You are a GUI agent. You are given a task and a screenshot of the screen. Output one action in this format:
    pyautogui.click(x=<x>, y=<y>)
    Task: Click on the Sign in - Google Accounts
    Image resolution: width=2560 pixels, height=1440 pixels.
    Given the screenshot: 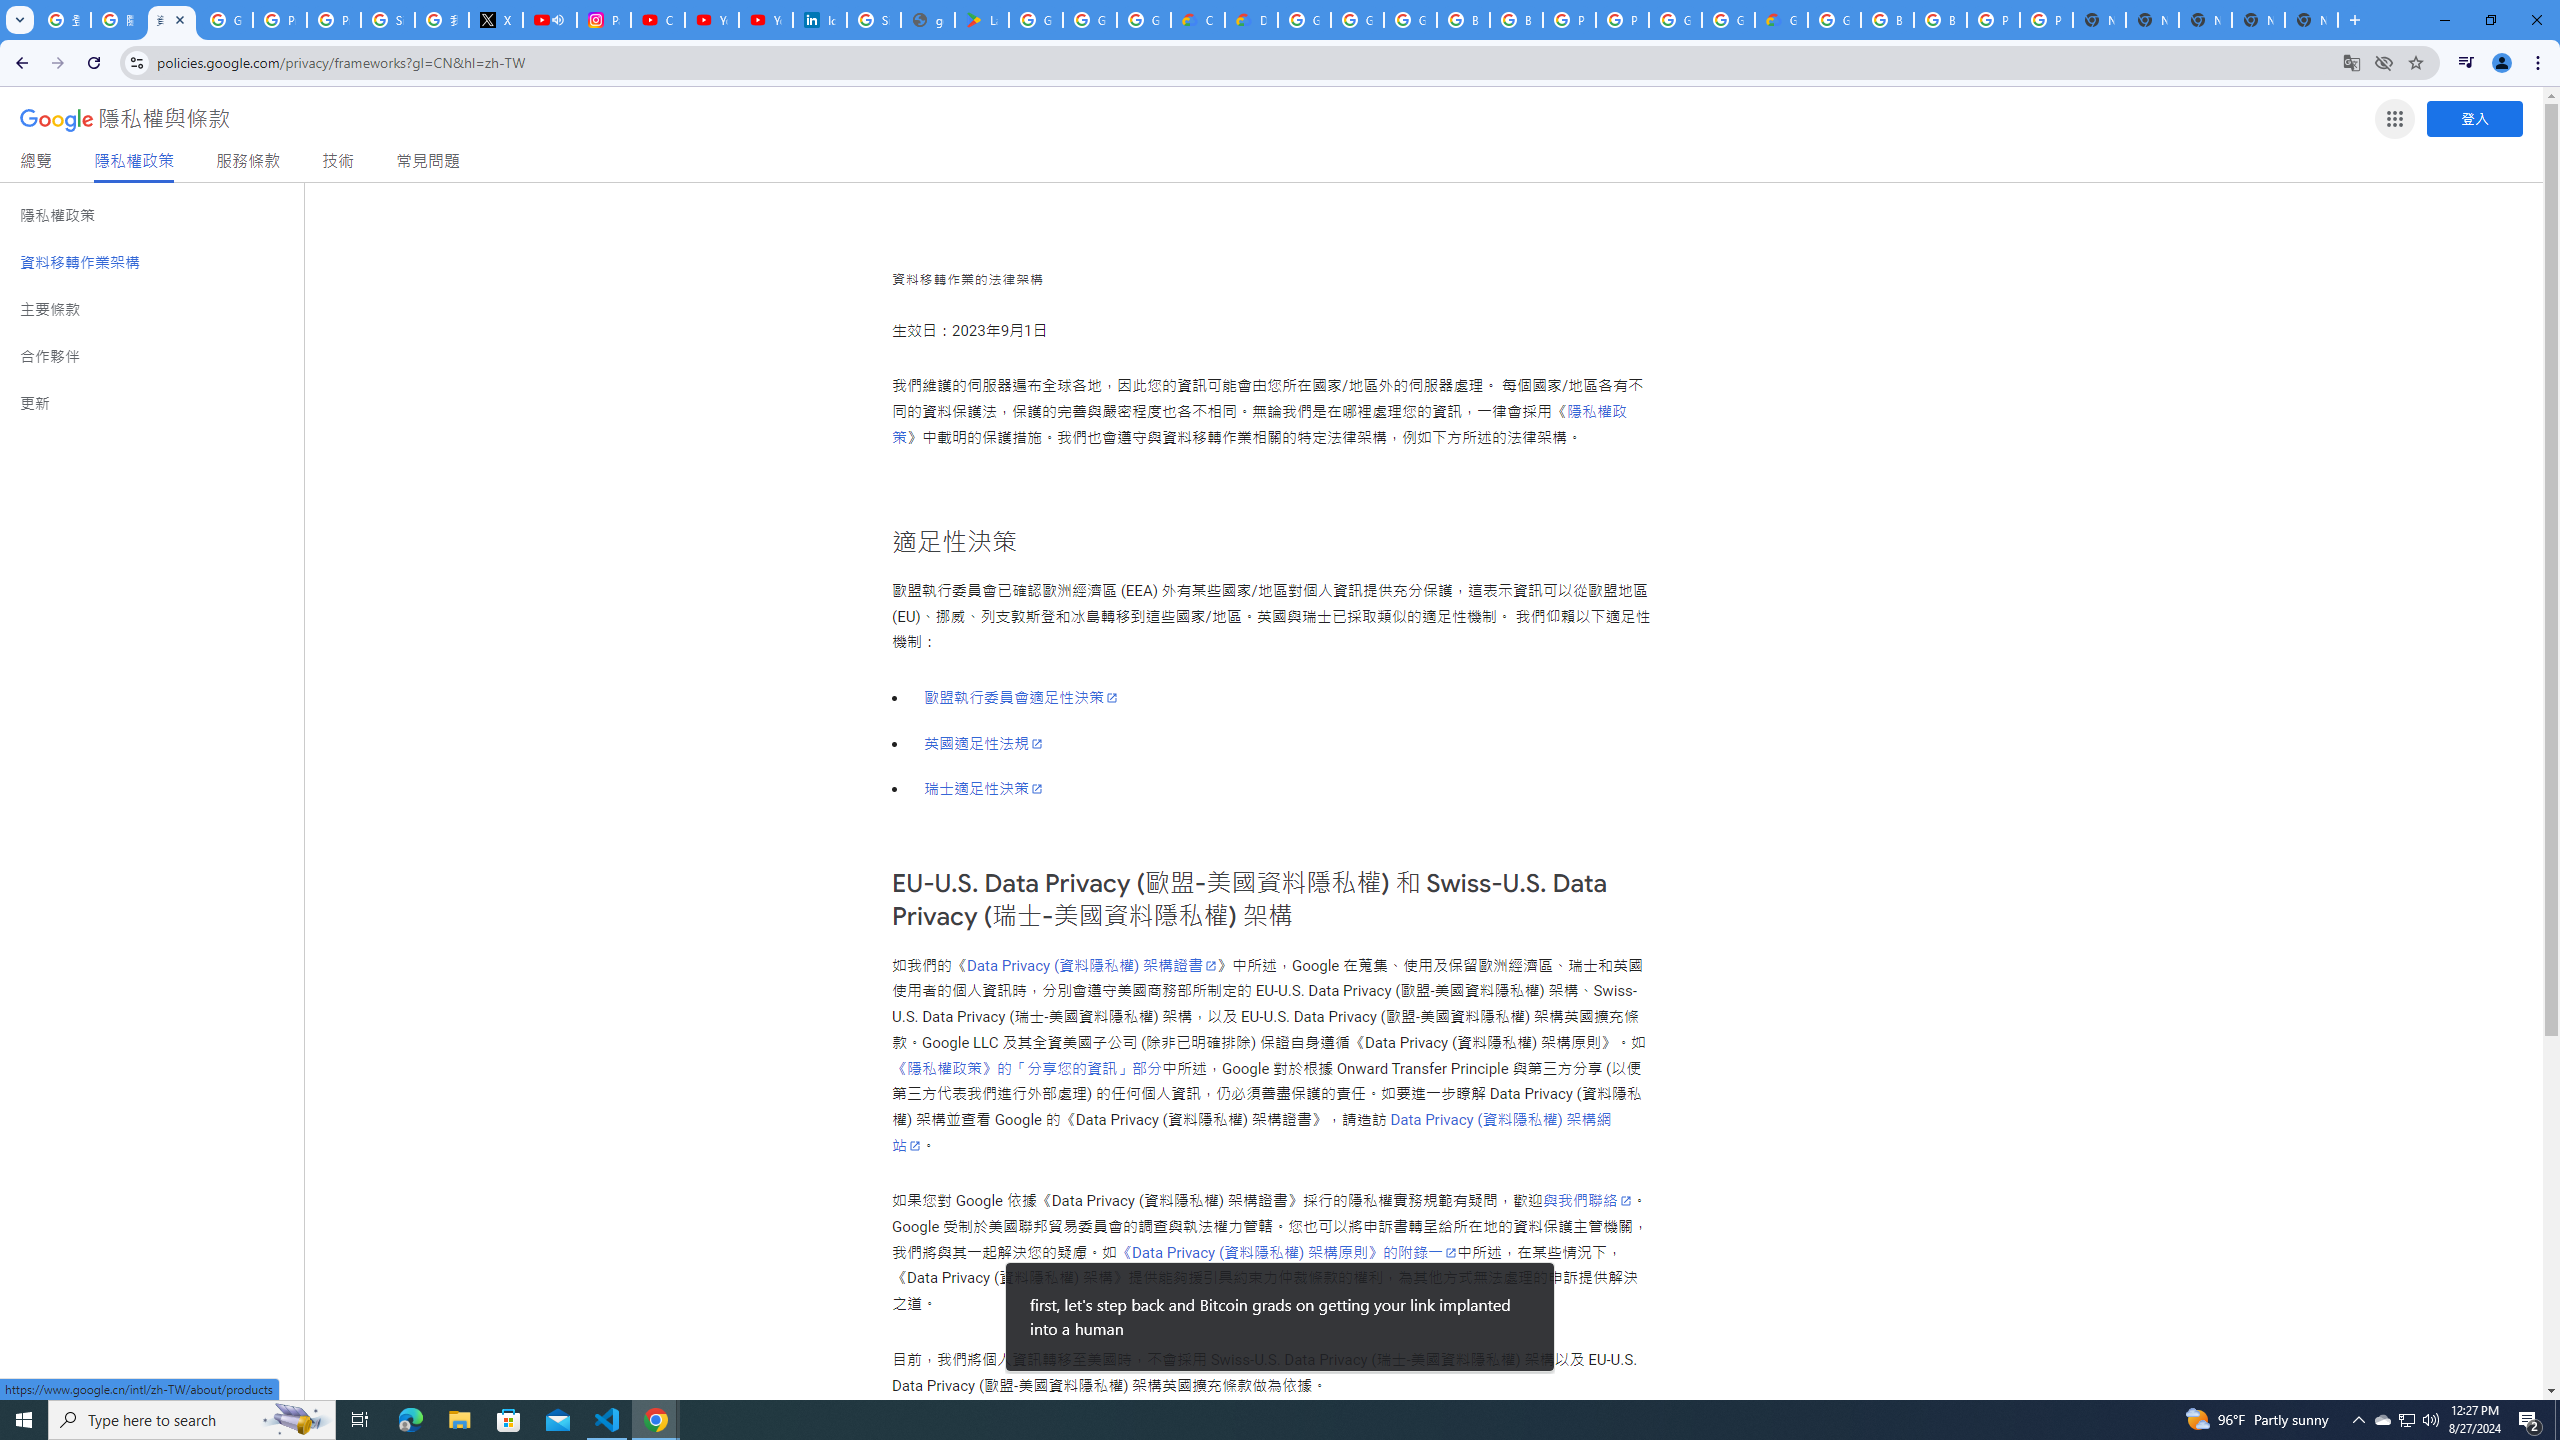 What is the action you would take?
    pyautogui.click(x=872, y=20)
    